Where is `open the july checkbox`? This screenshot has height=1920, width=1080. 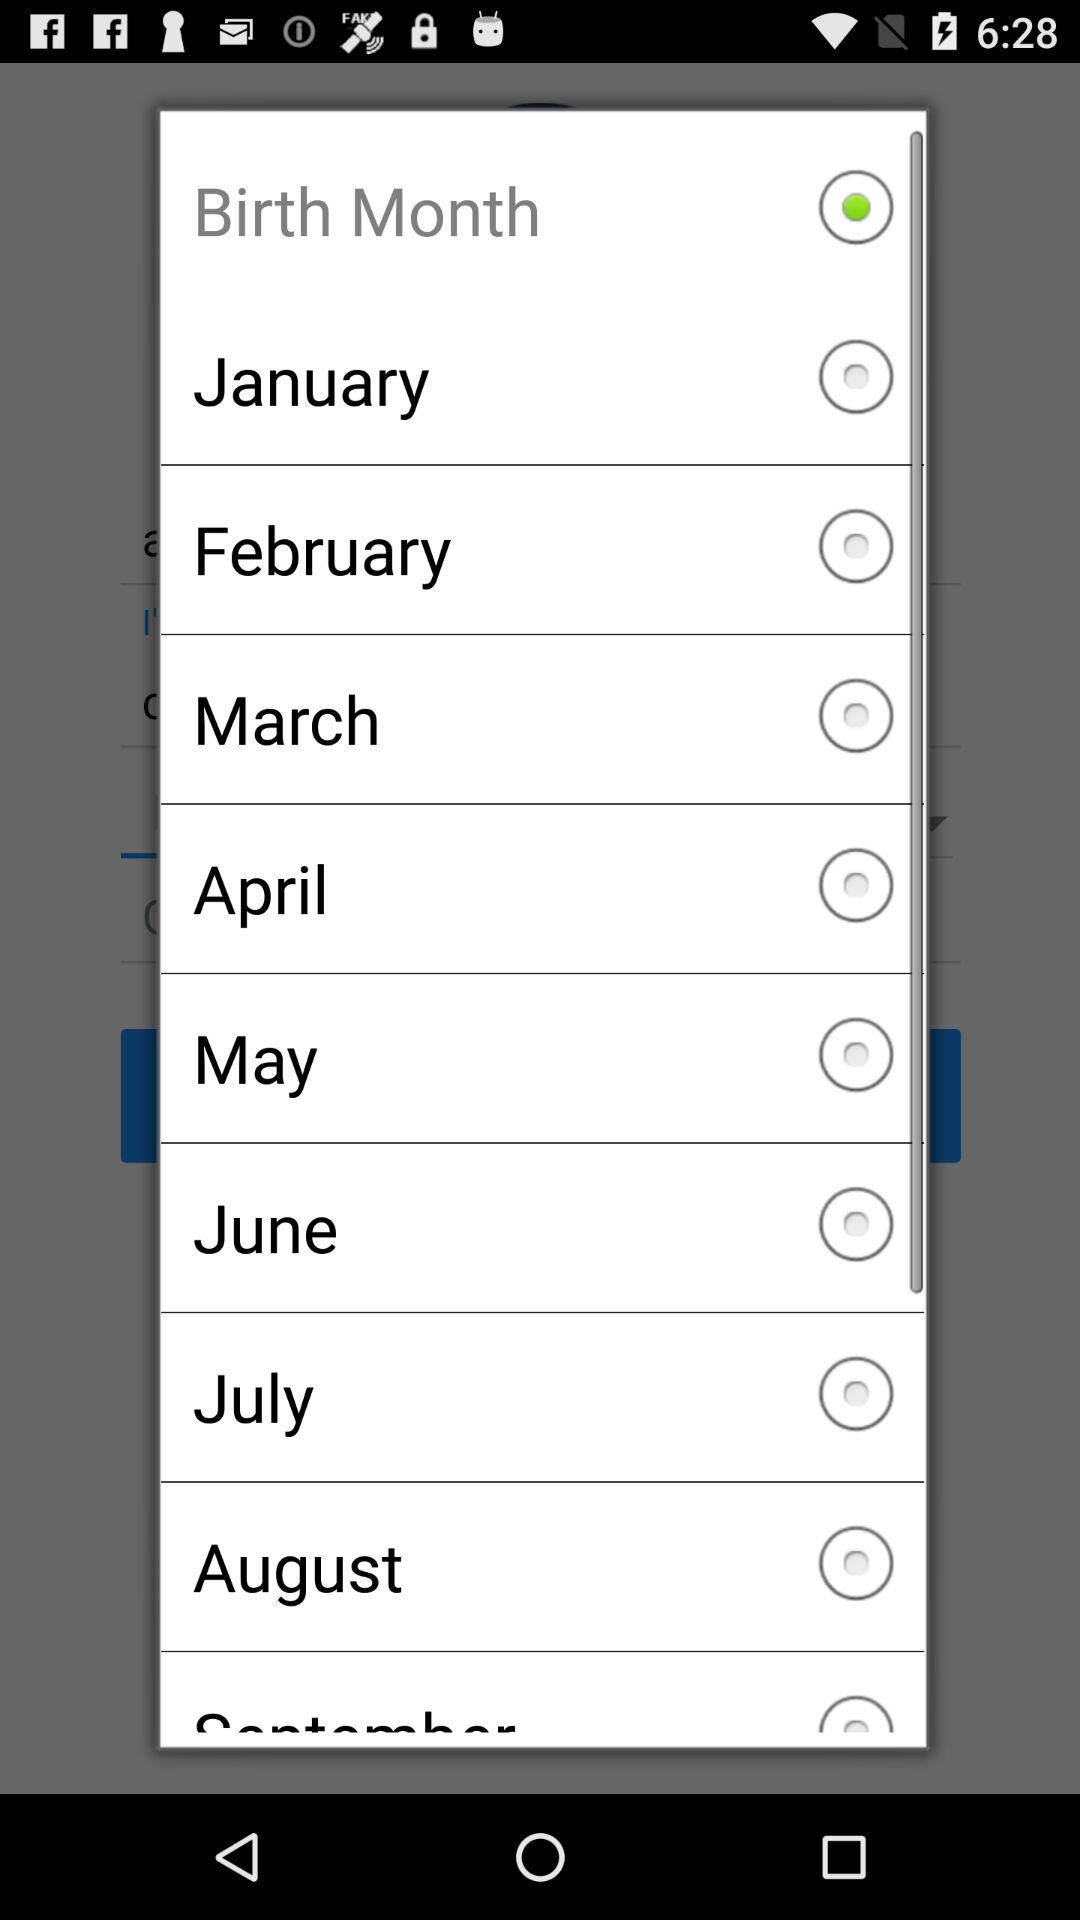
open the july checkbox is located at coordinates (542, 1397).